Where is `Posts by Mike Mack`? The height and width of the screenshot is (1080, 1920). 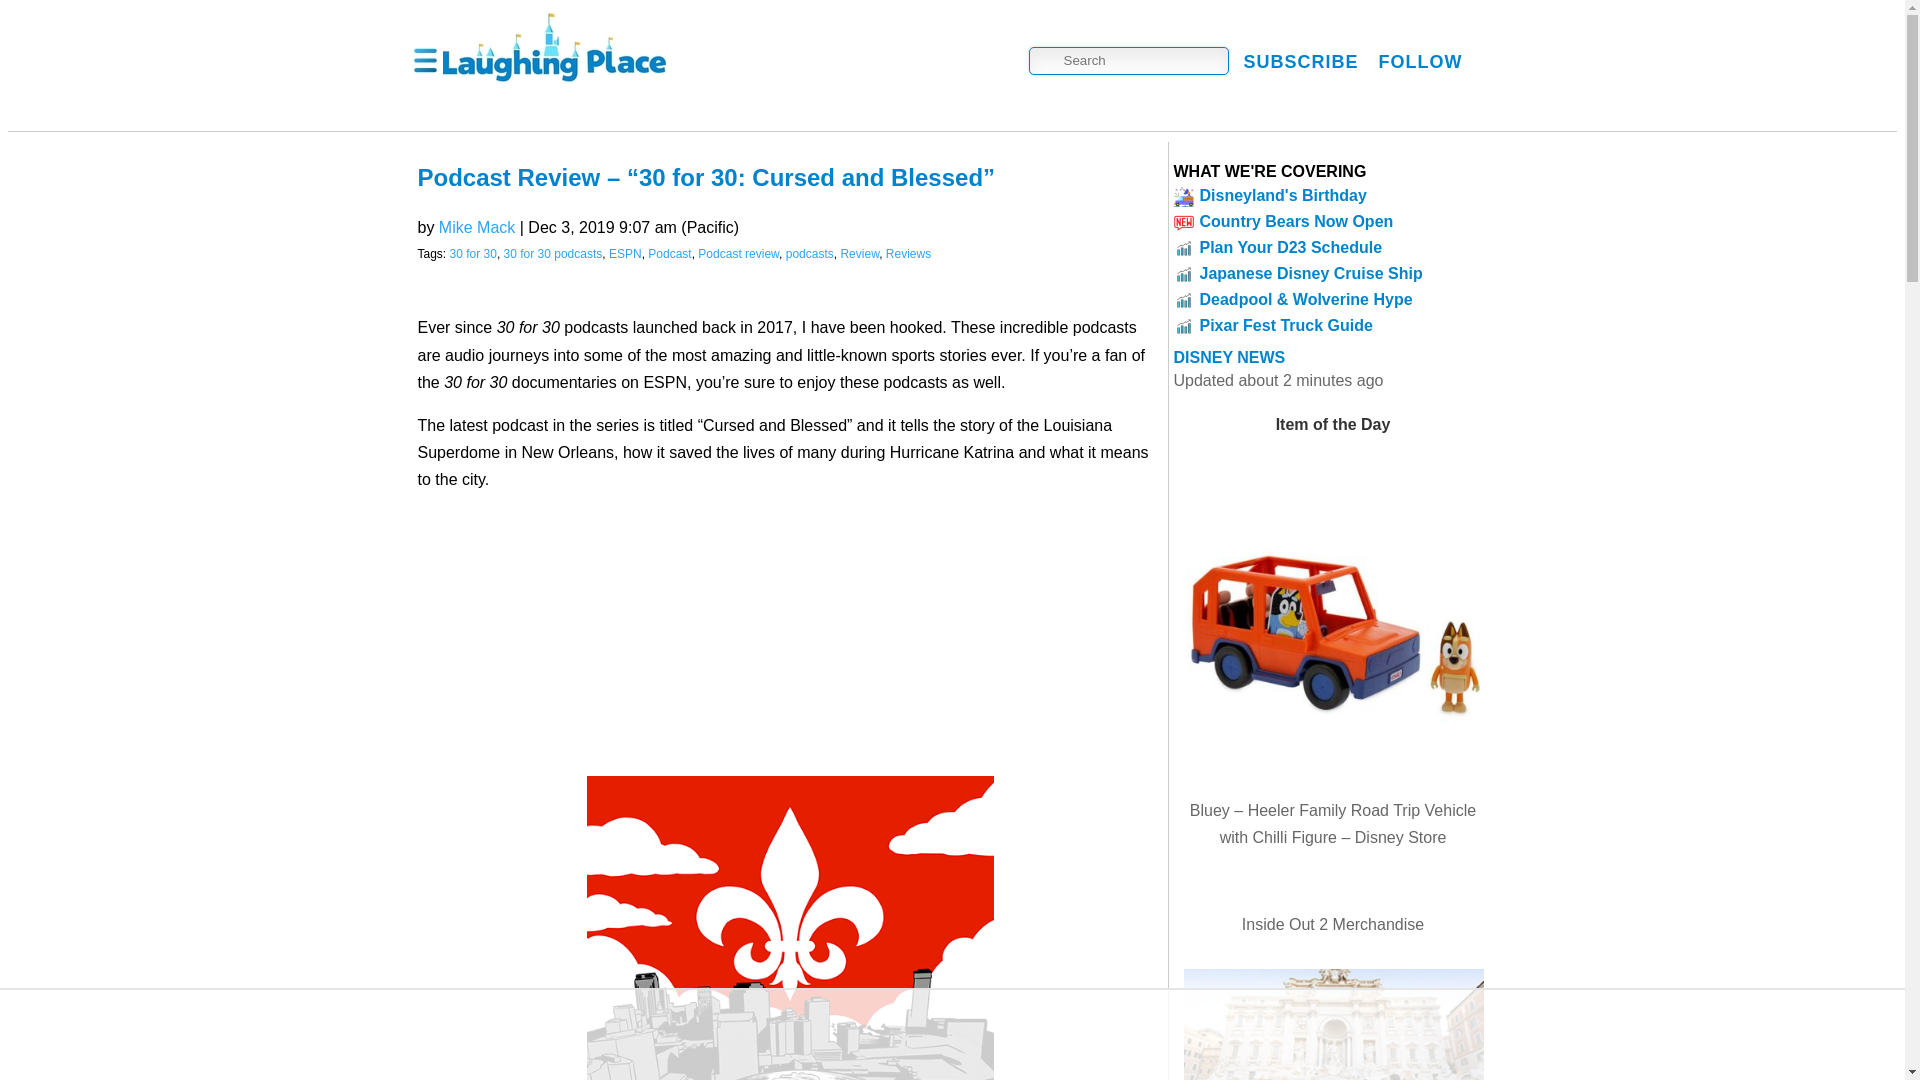 Posts by Mike Mack is located at coordinates (476, 228).